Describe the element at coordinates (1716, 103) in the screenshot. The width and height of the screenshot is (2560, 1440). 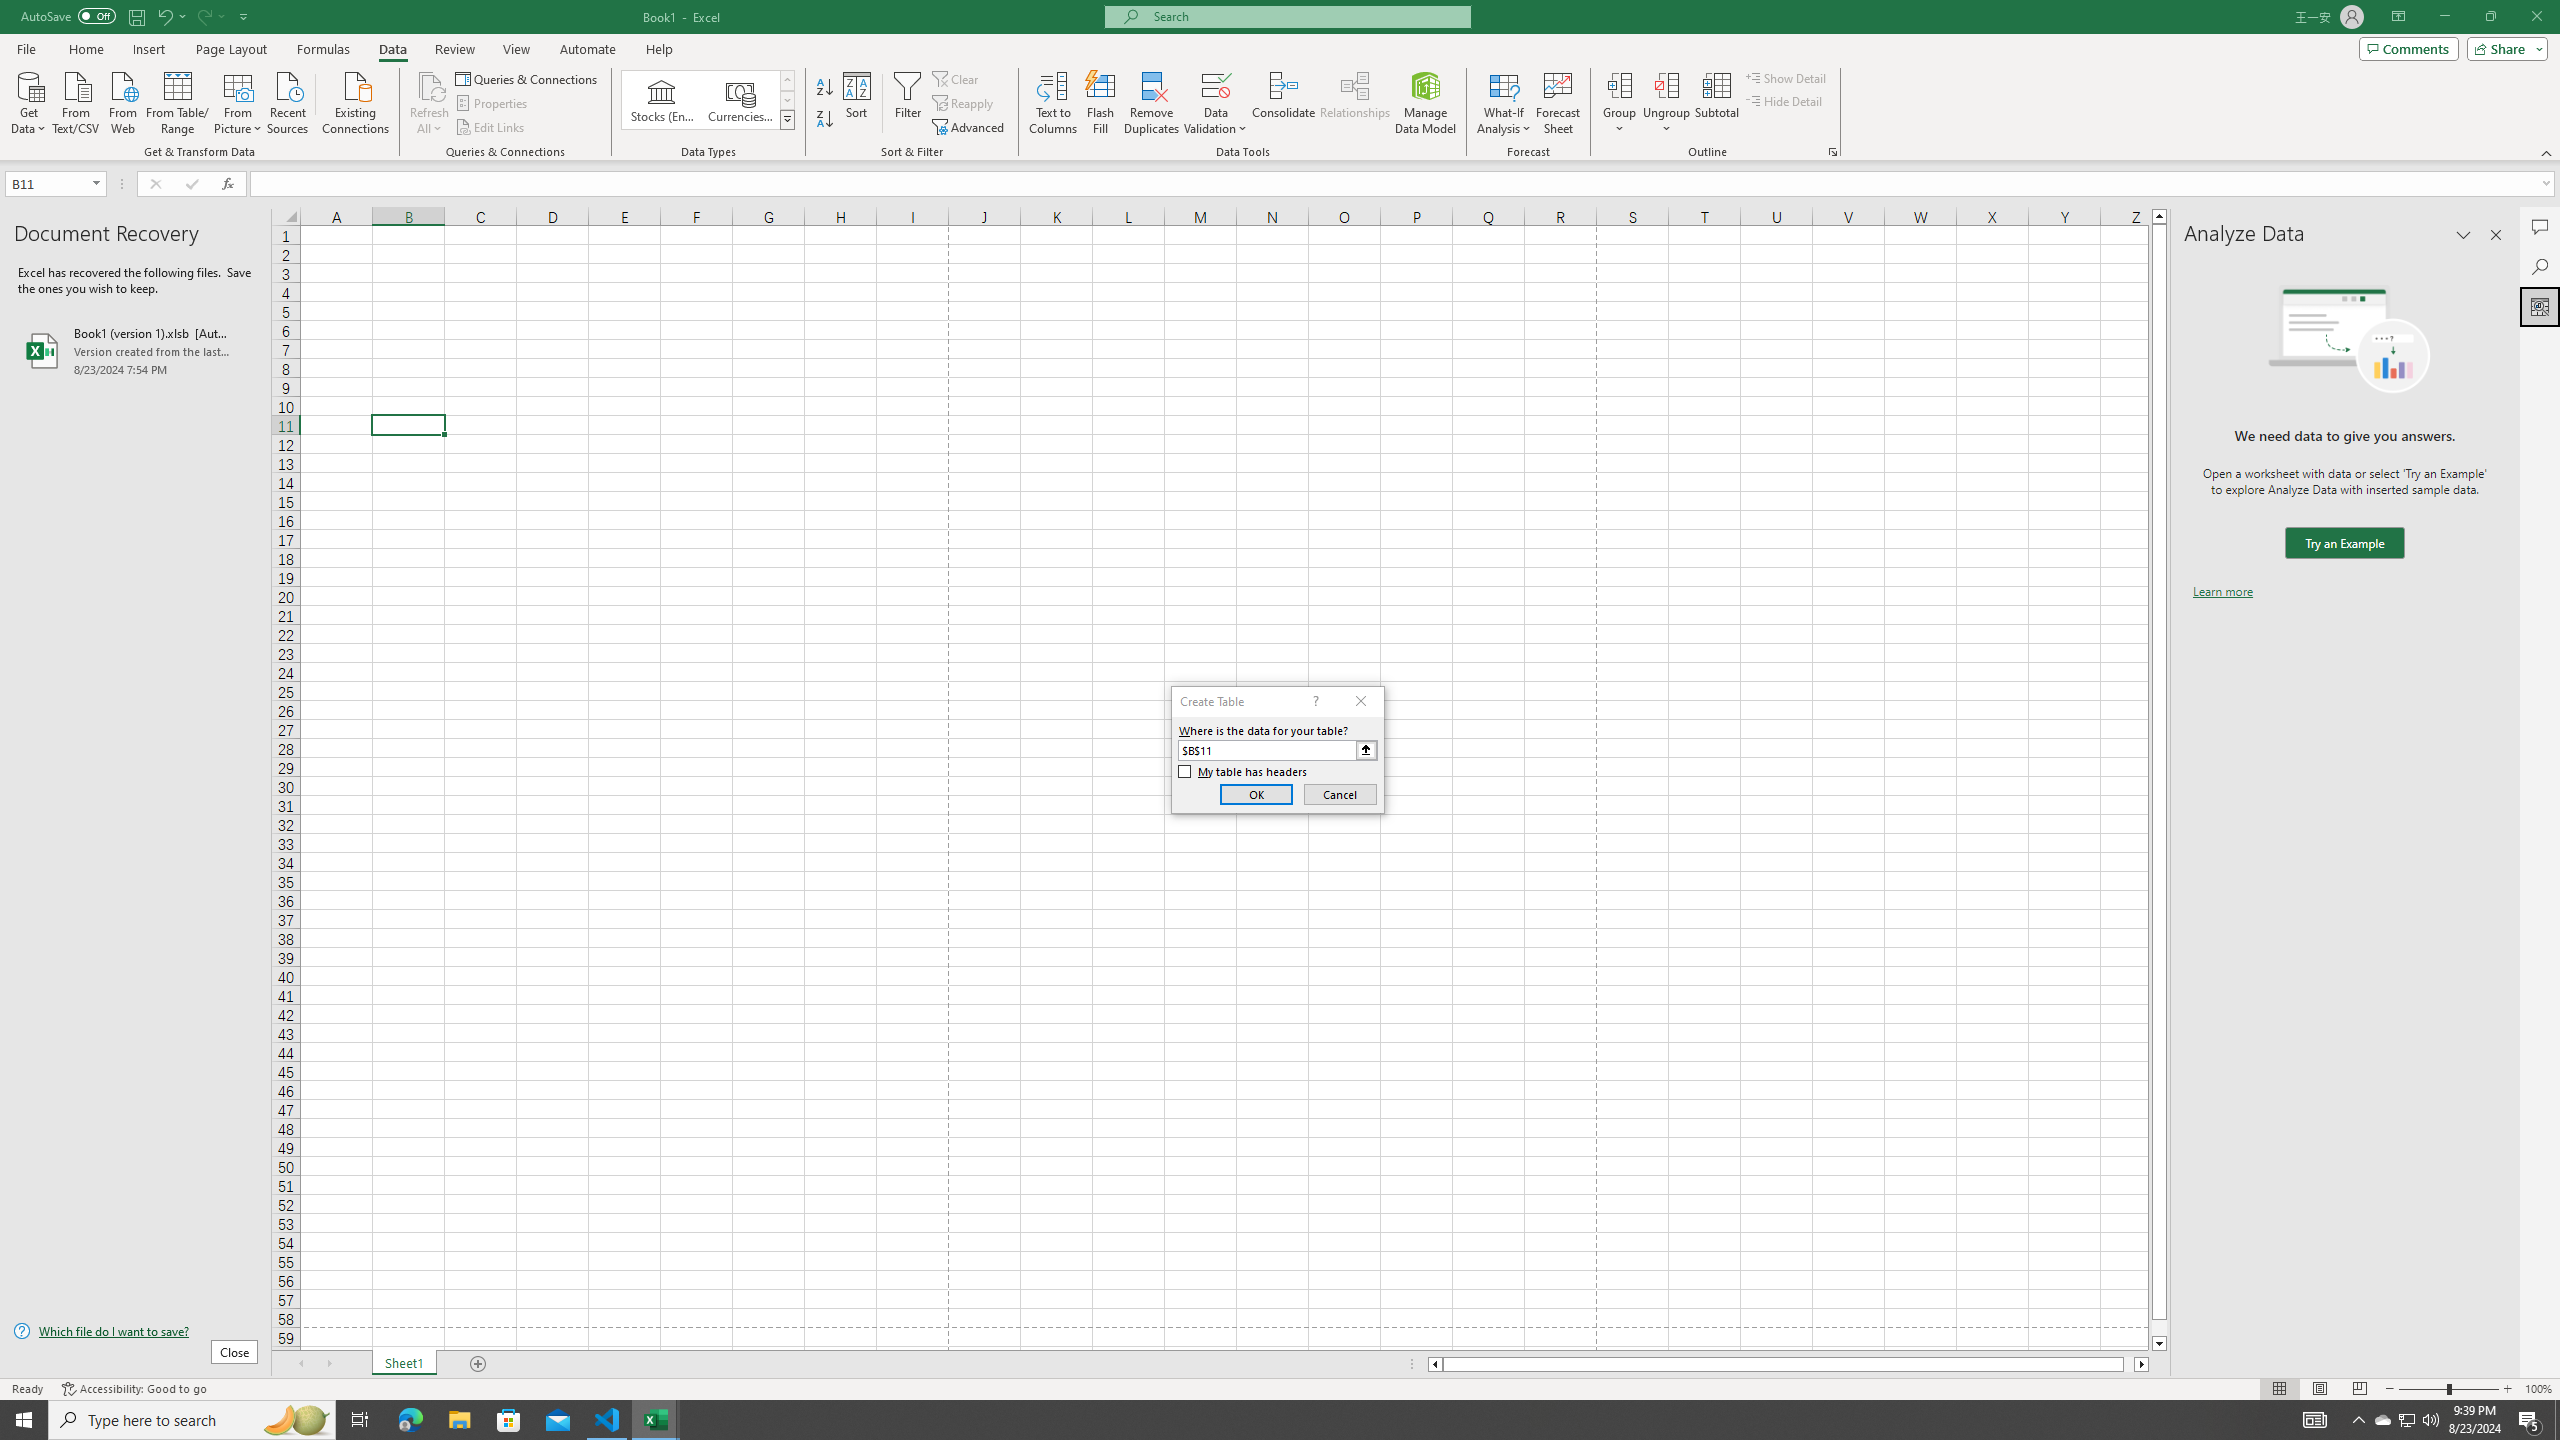
I see `Subtotal` at that location.